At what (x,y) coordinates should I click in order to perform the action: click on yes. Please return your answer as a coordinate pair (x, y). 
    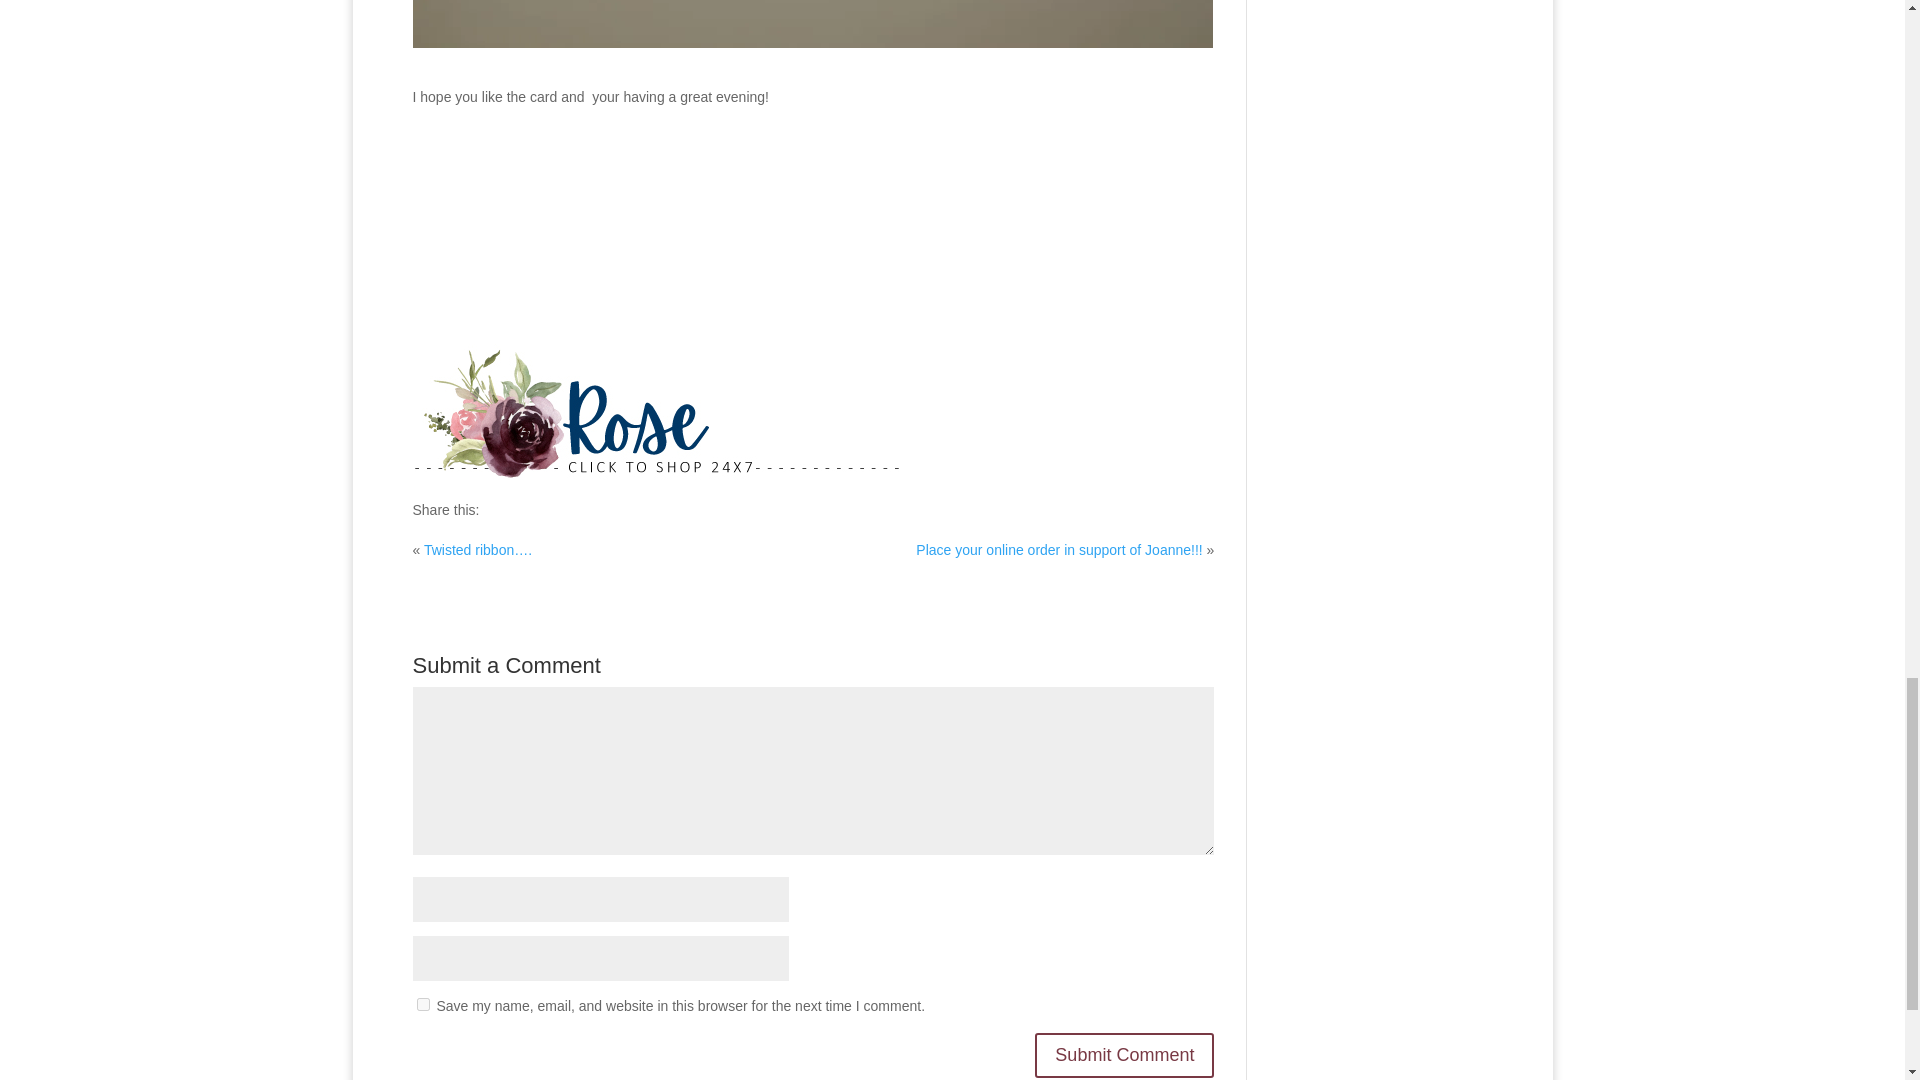
    Looking at the image, I should click on (422, 1004).